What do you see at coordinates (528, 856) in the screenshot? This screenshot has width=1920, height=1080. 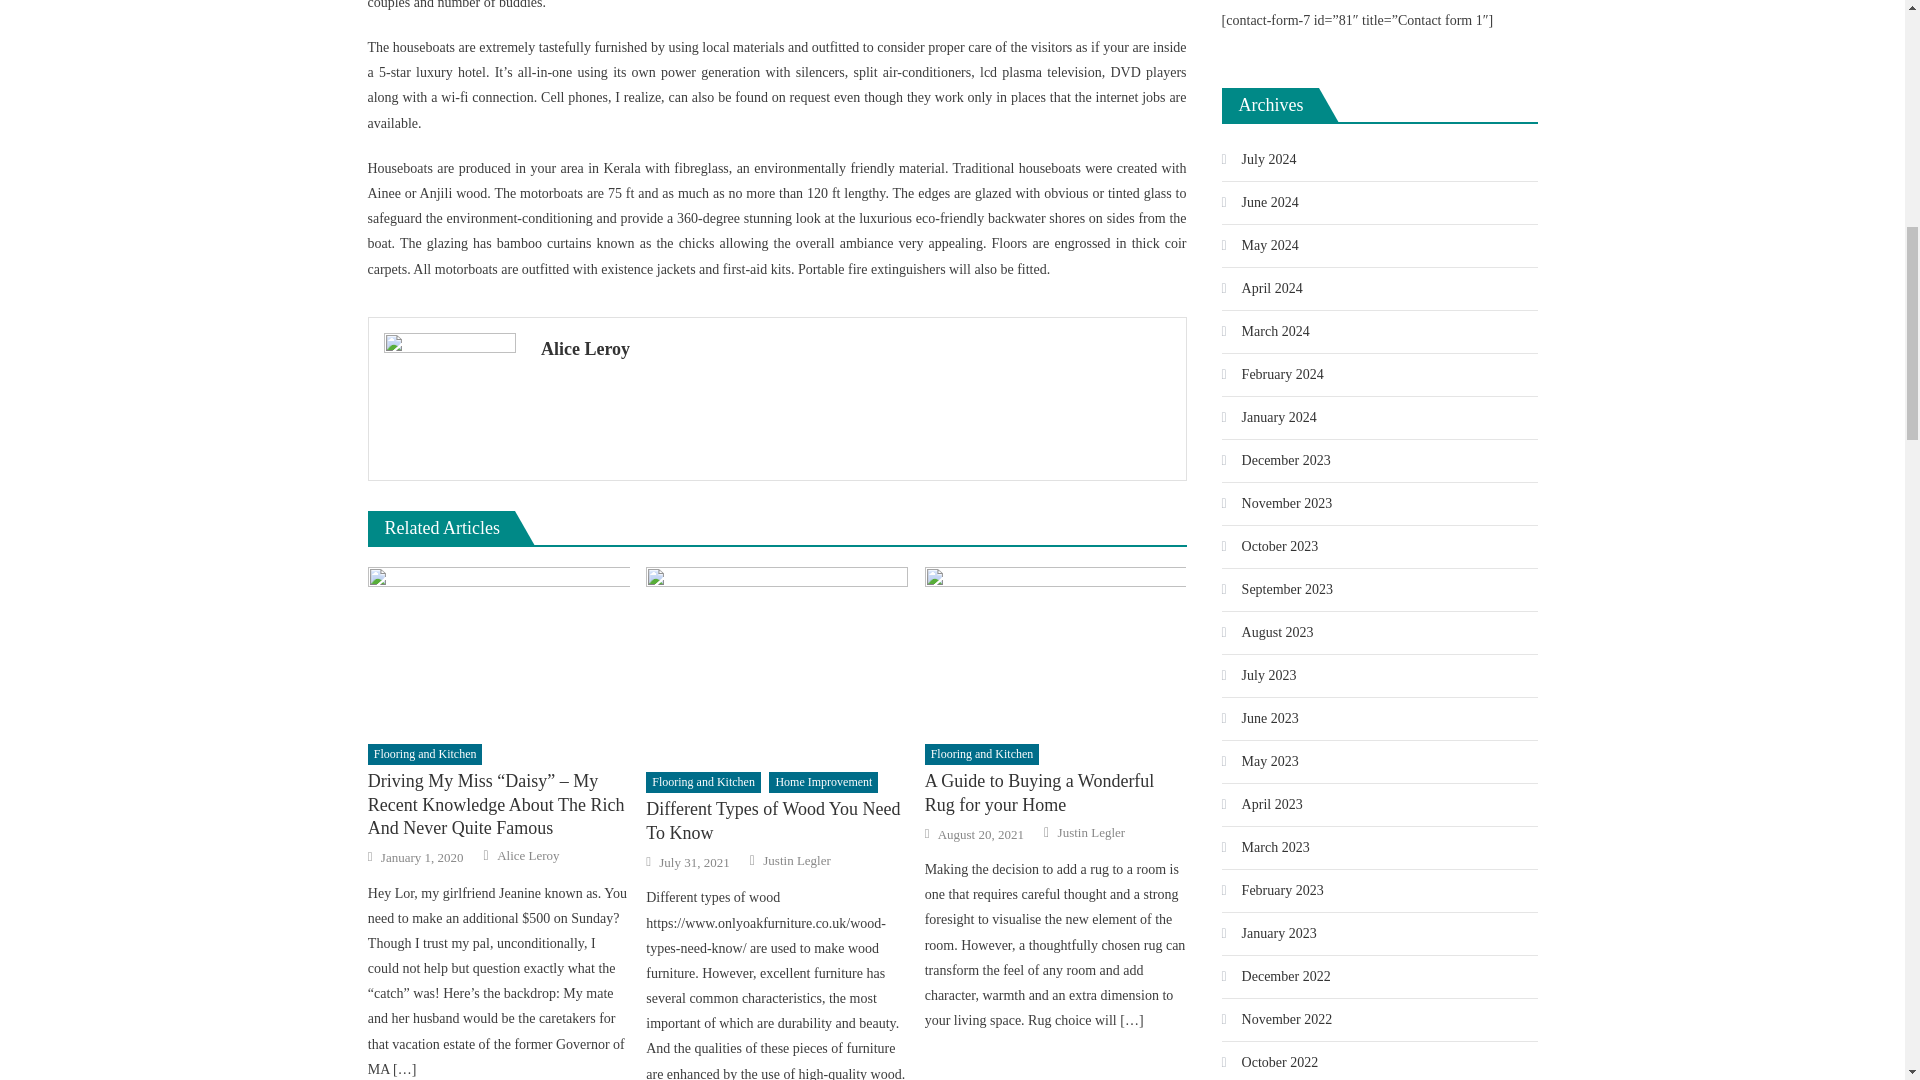 I see `Alice Leroy` at bounding box center [528, 856].